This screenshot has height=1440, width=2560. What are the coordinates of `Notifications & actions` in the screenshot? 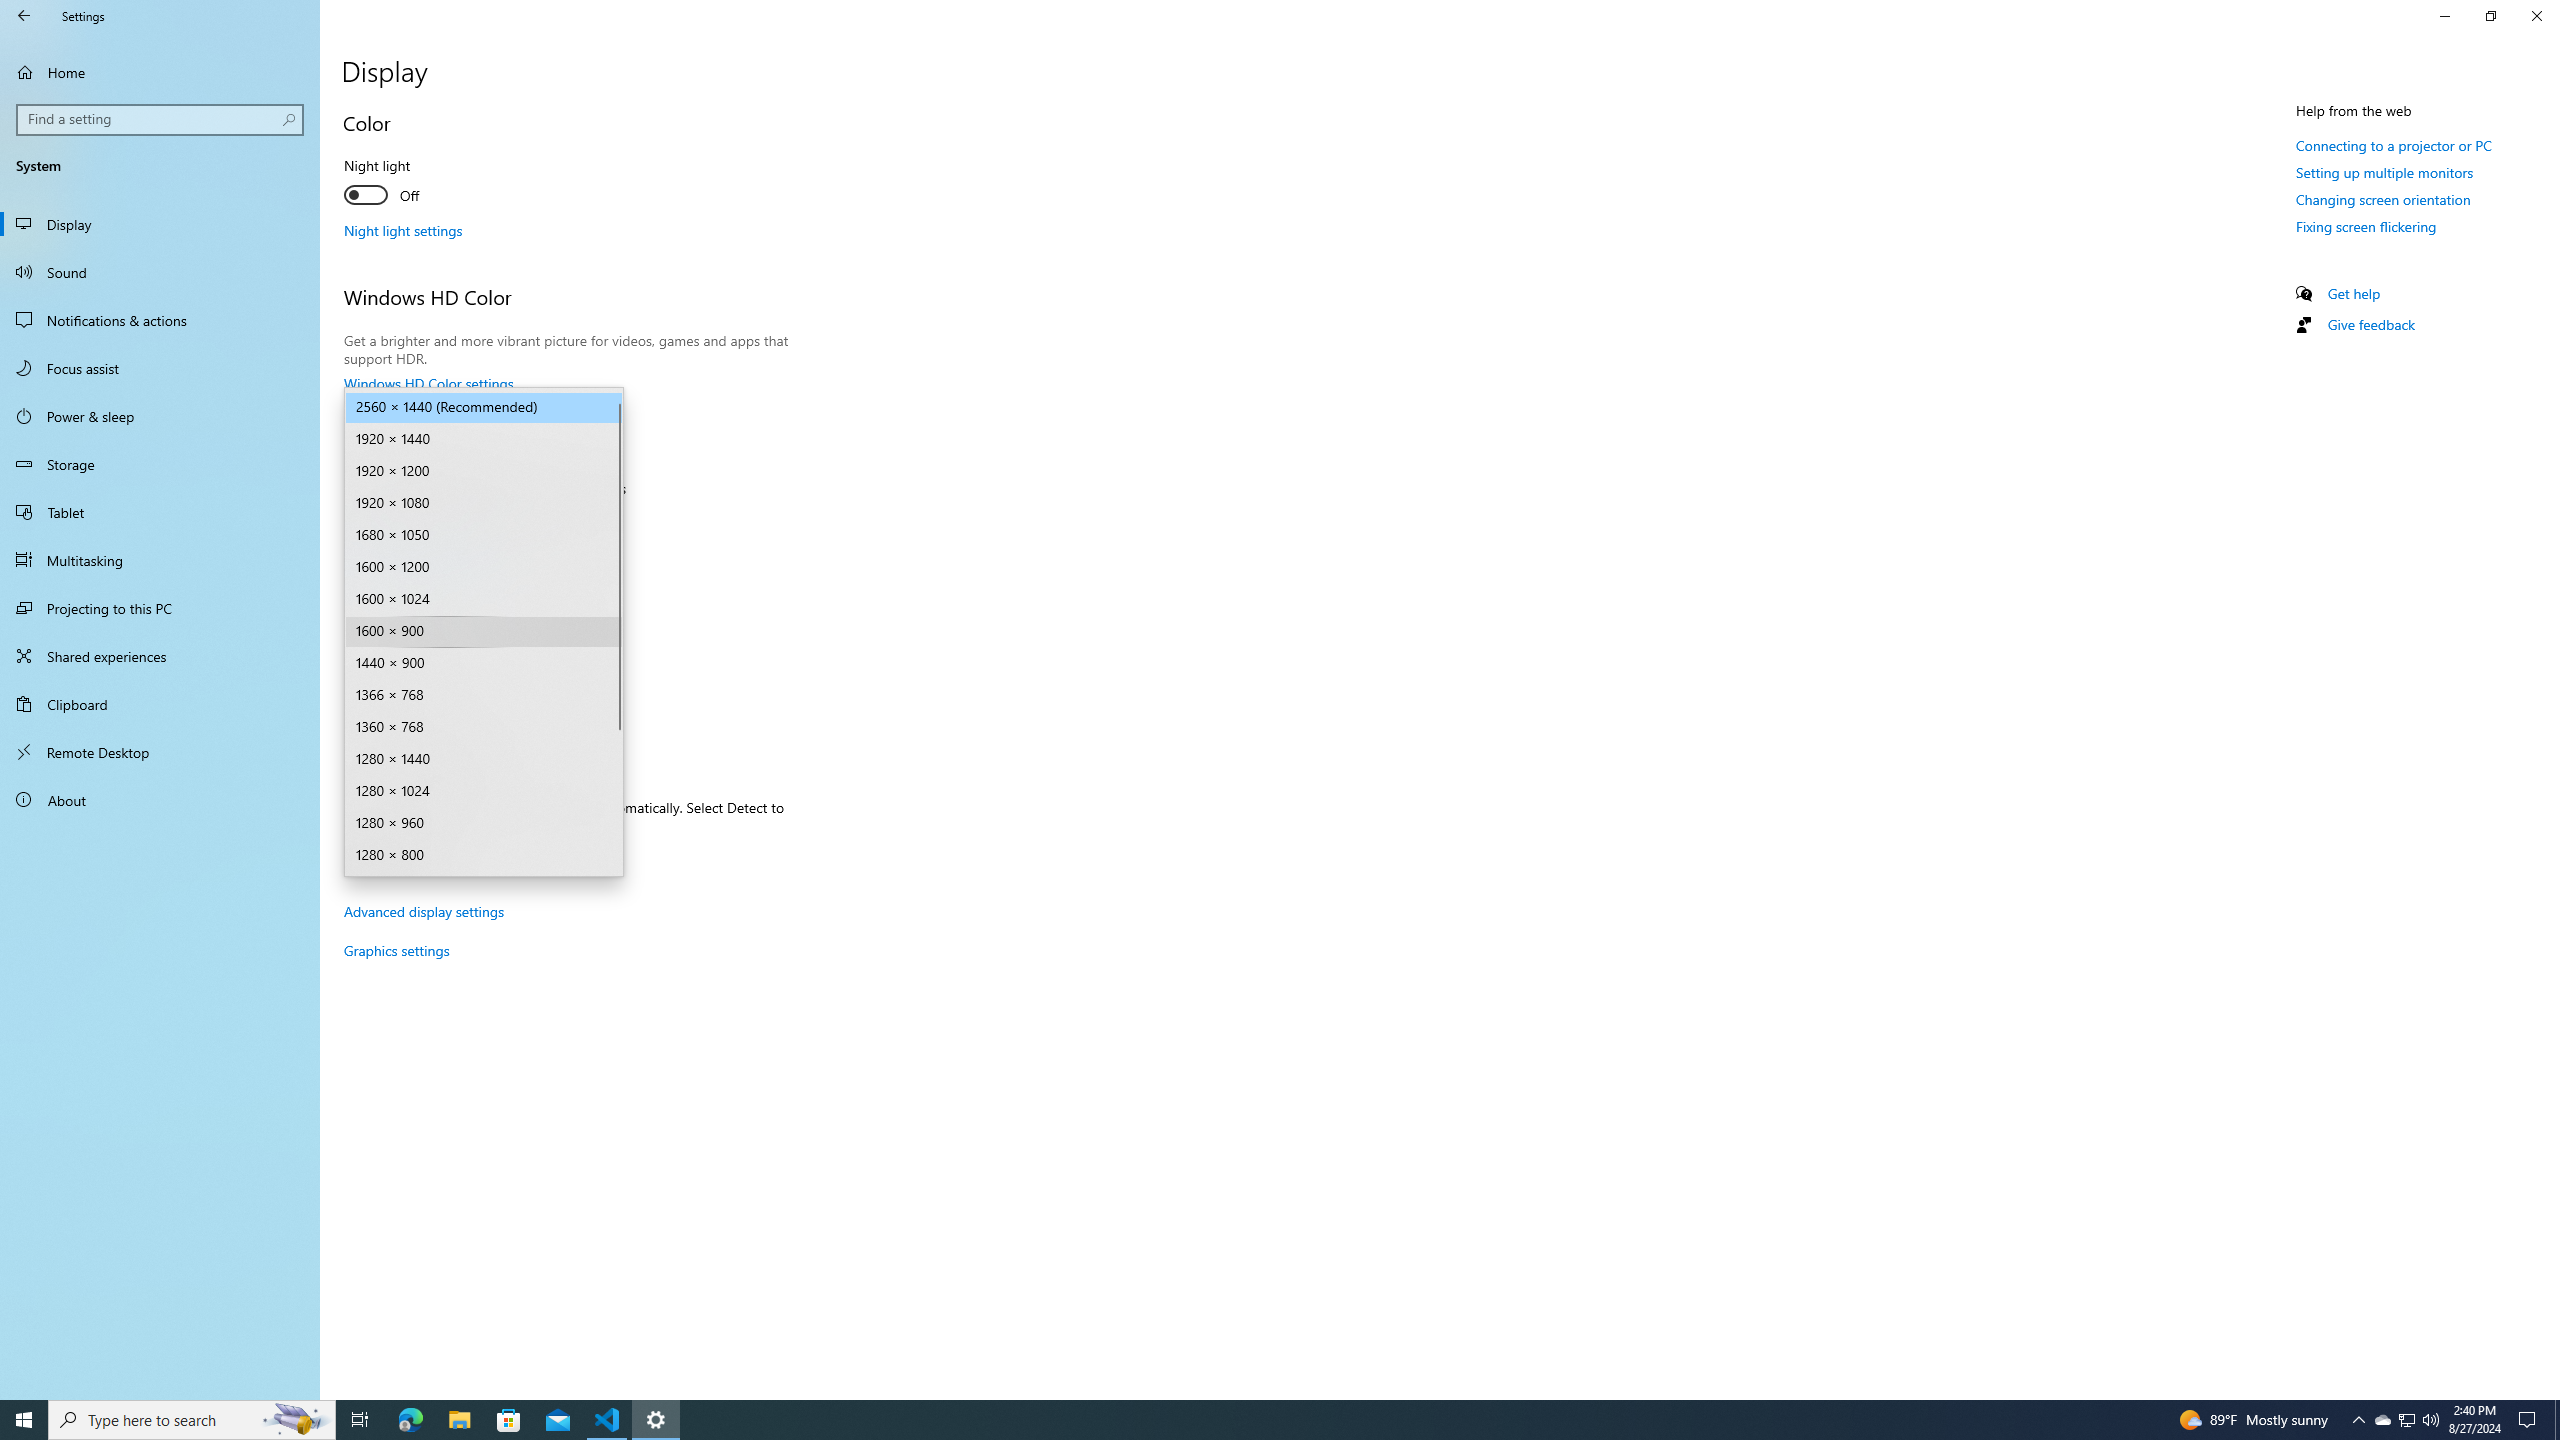 It's located at (160, 320).